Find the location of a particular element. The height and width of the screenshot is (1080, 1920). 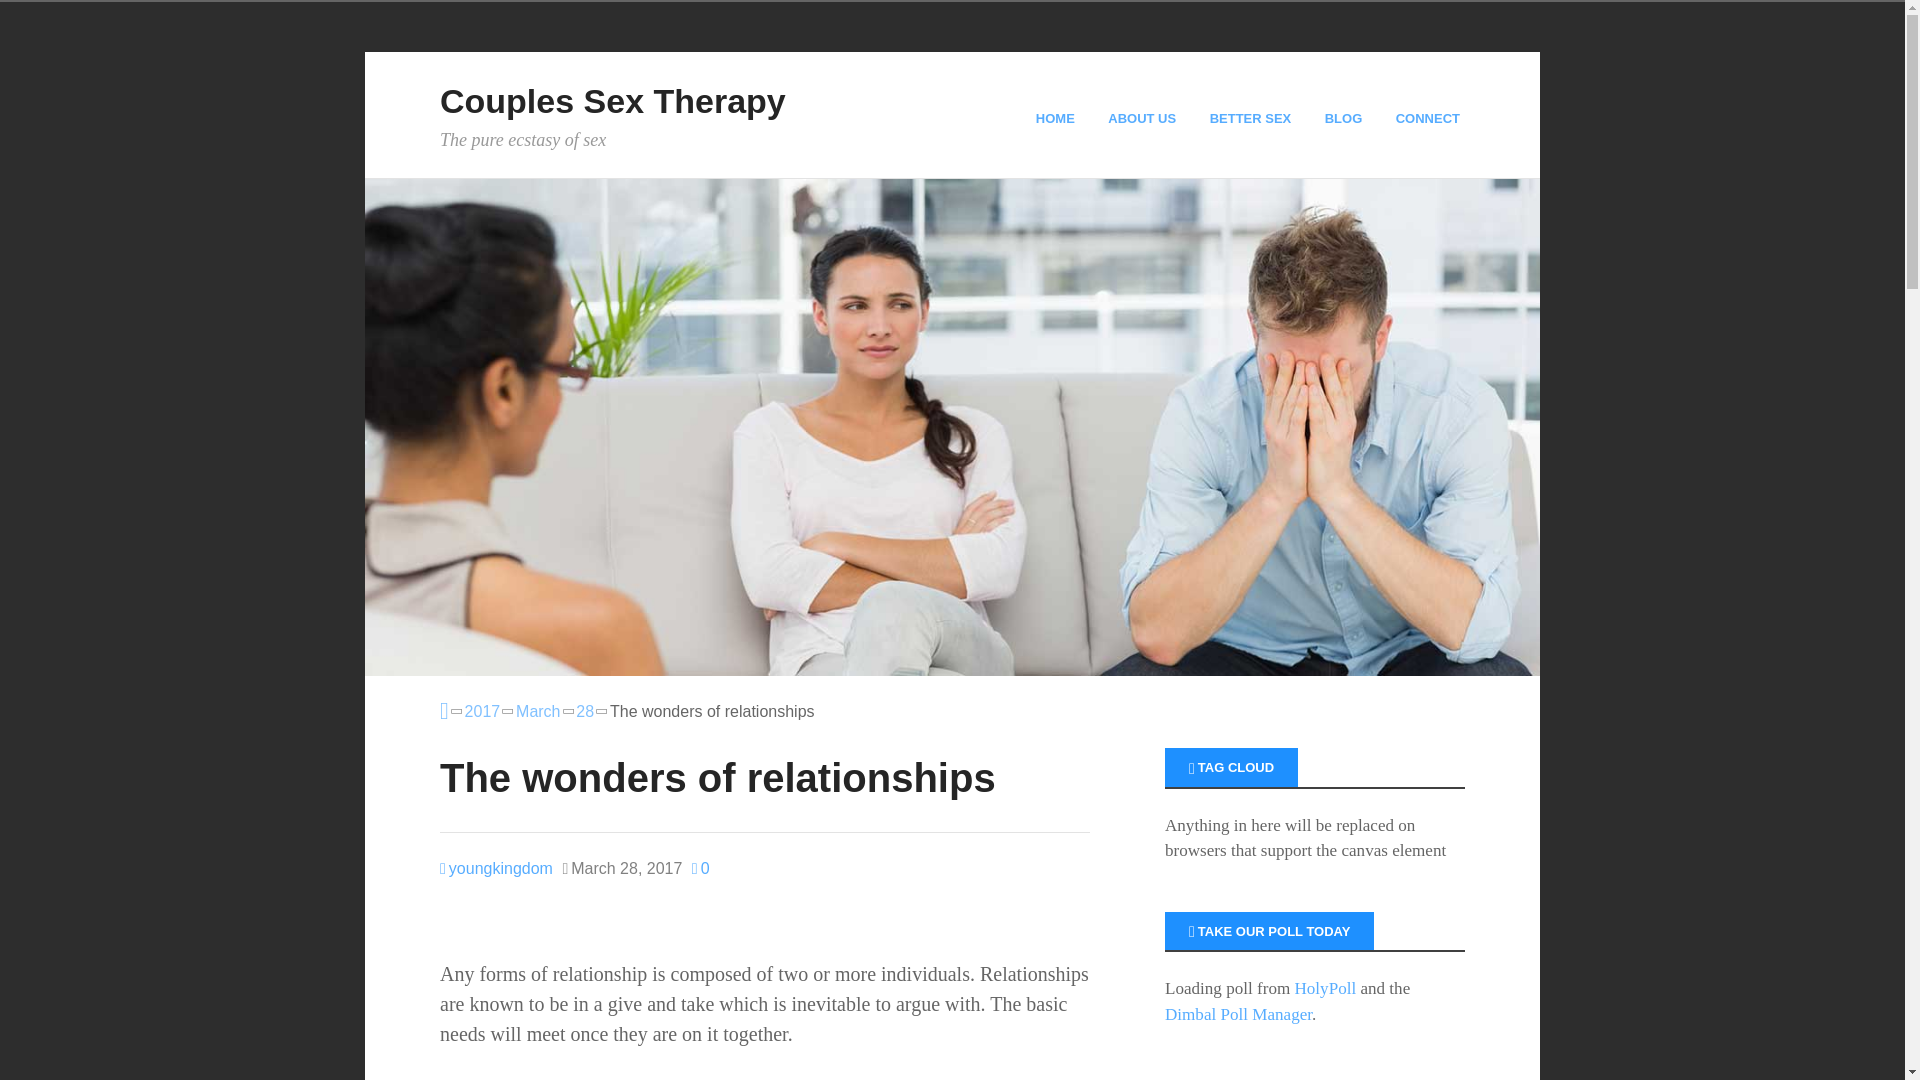

youngkingdom is located at coordinates (496, 868).